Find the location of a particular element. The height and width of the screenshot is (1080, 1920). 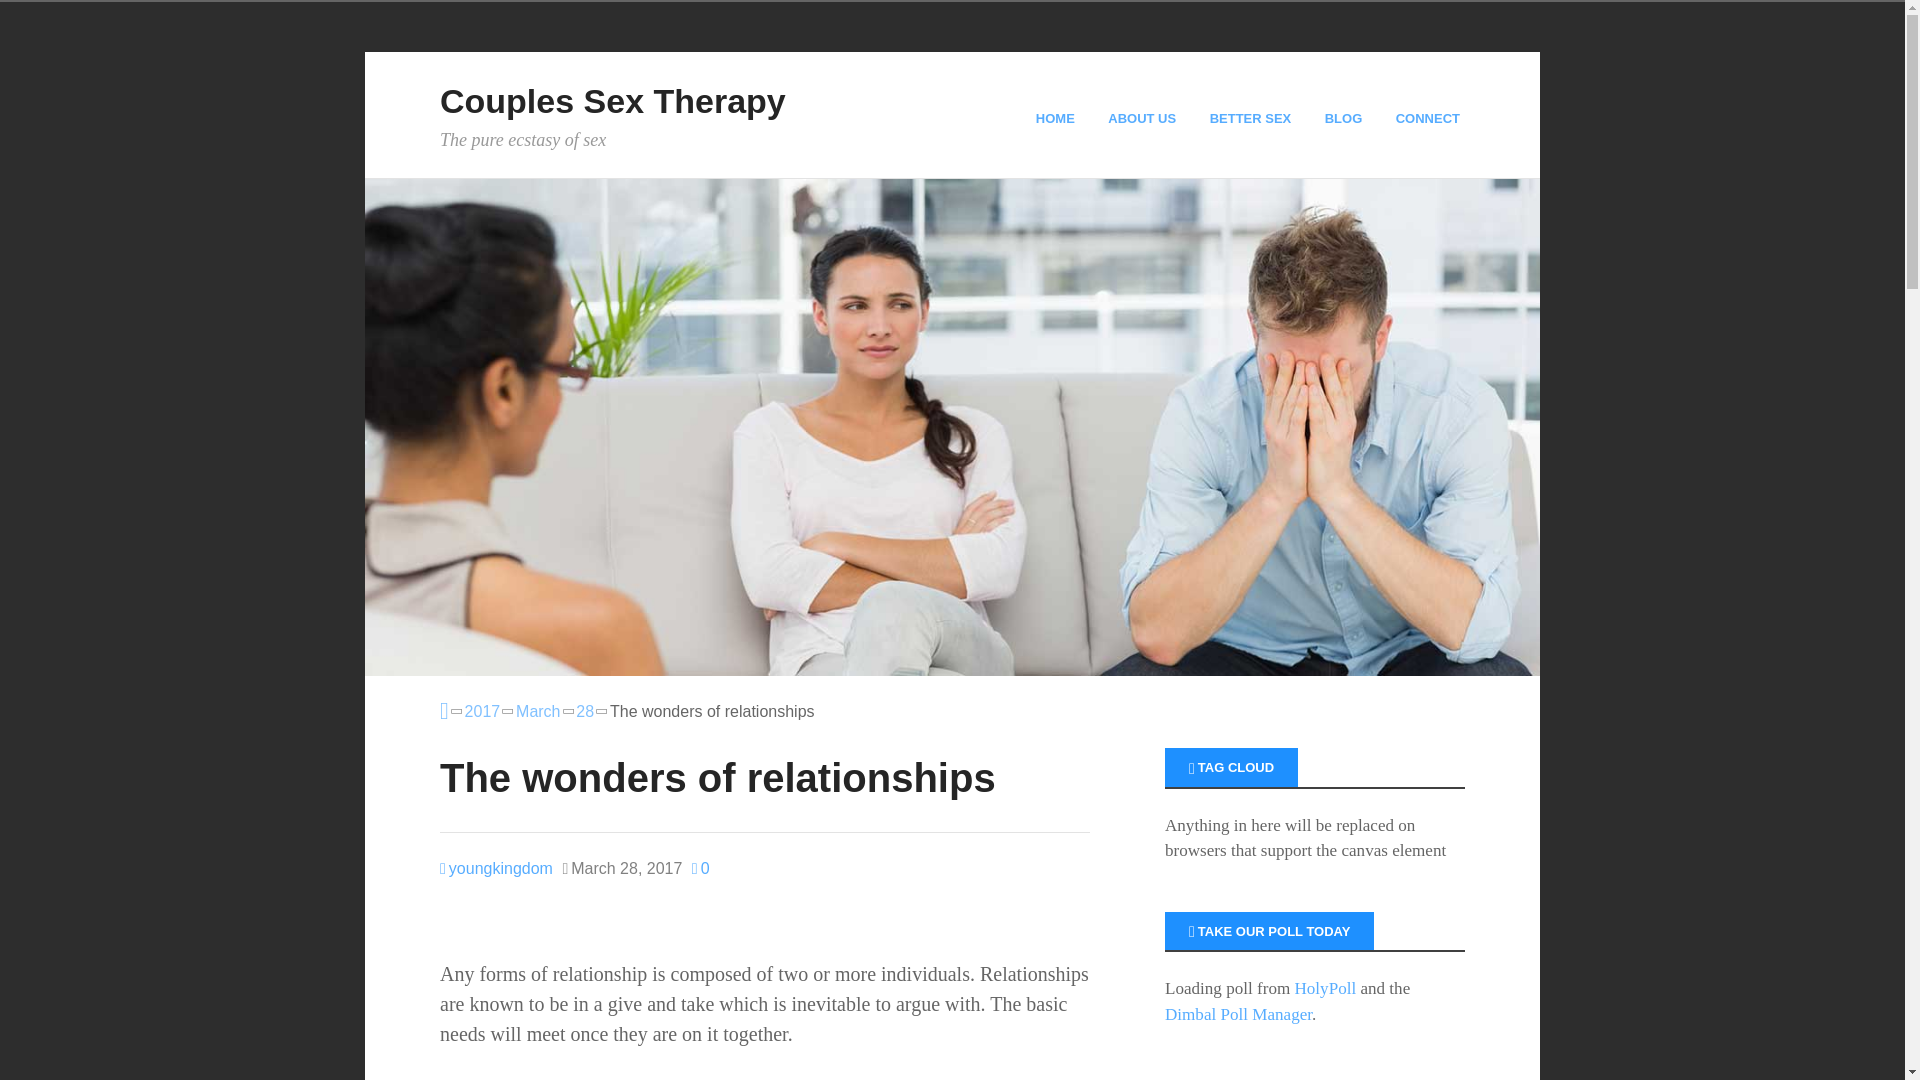

youngkingdom is located at coordinates (496, 868).